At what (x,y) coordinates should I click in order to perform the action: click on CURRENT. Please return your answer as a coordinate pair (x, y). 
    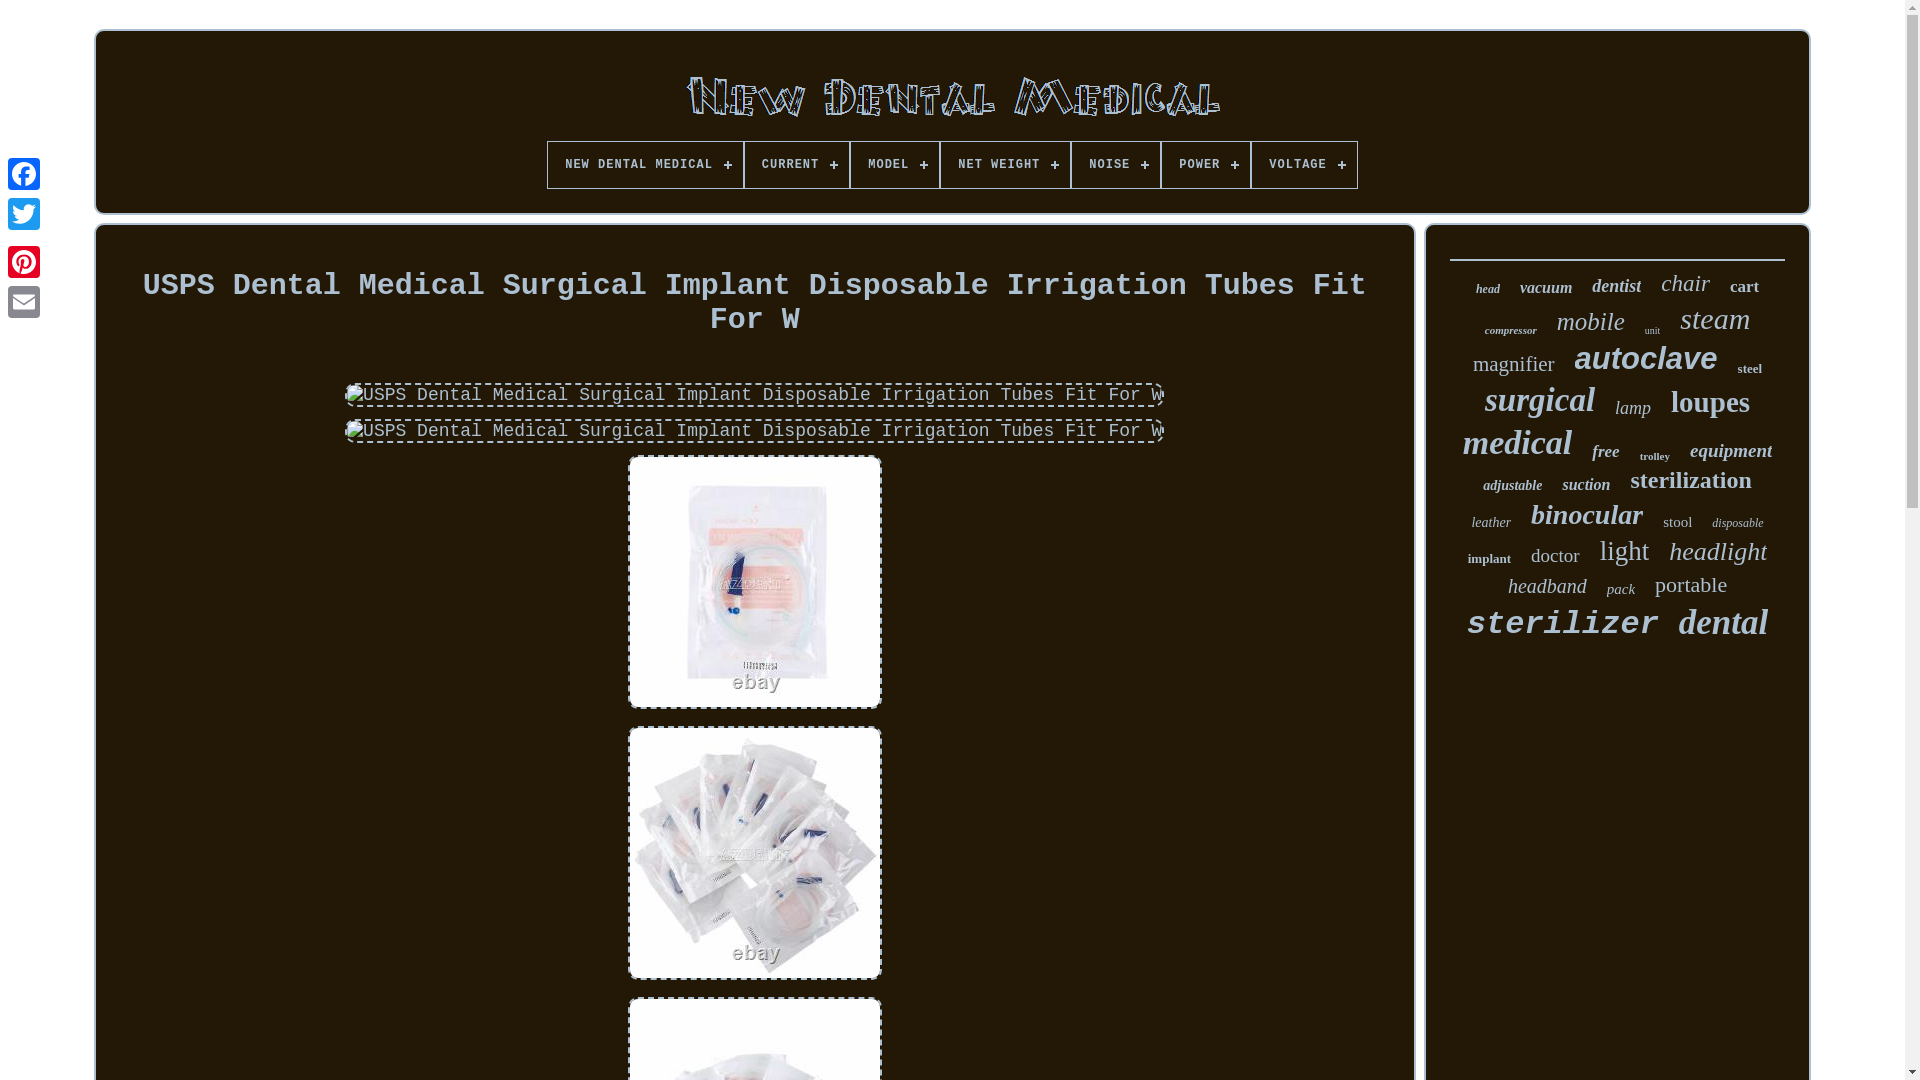
    Looking at the image, I should click on (796, 164).